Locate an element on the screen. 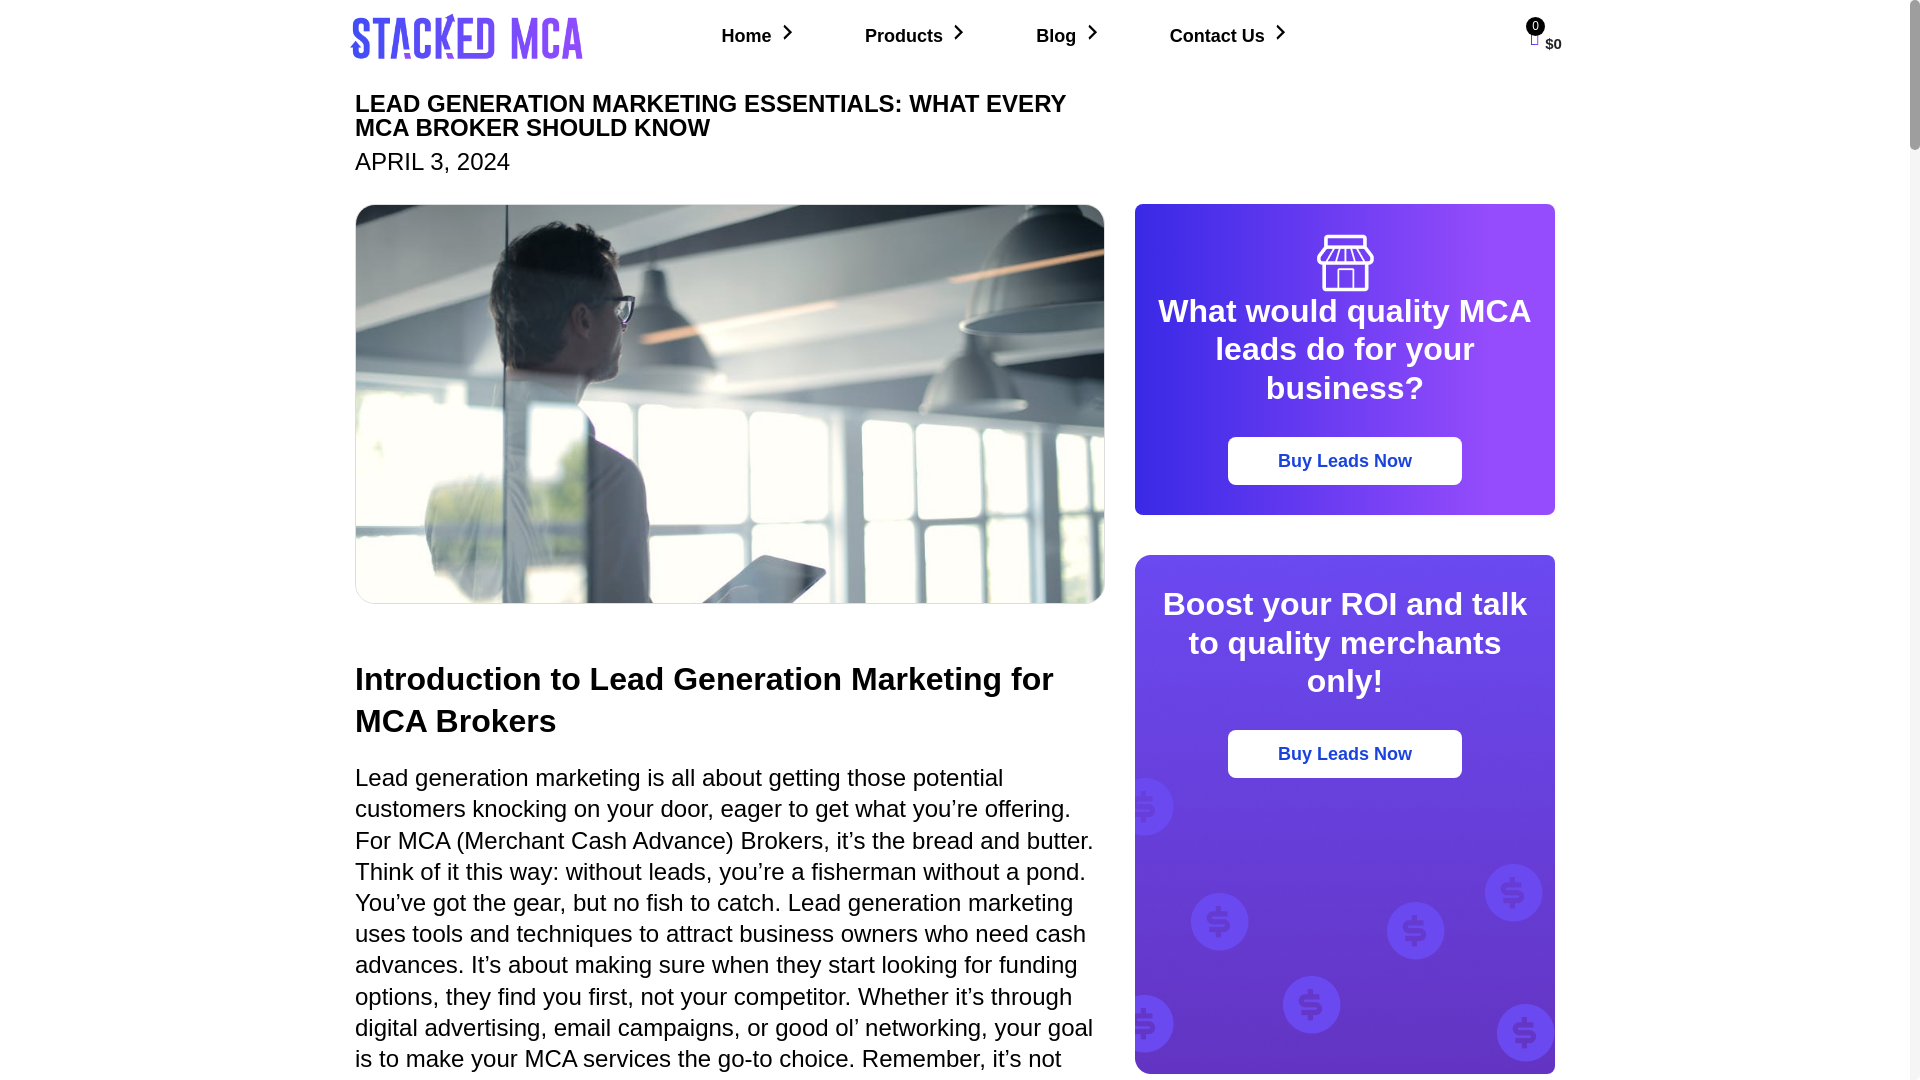 Image resolution: width=1920 pixels, height=1080 pixels. STACKED MCA is located at coordinates (467, 36).